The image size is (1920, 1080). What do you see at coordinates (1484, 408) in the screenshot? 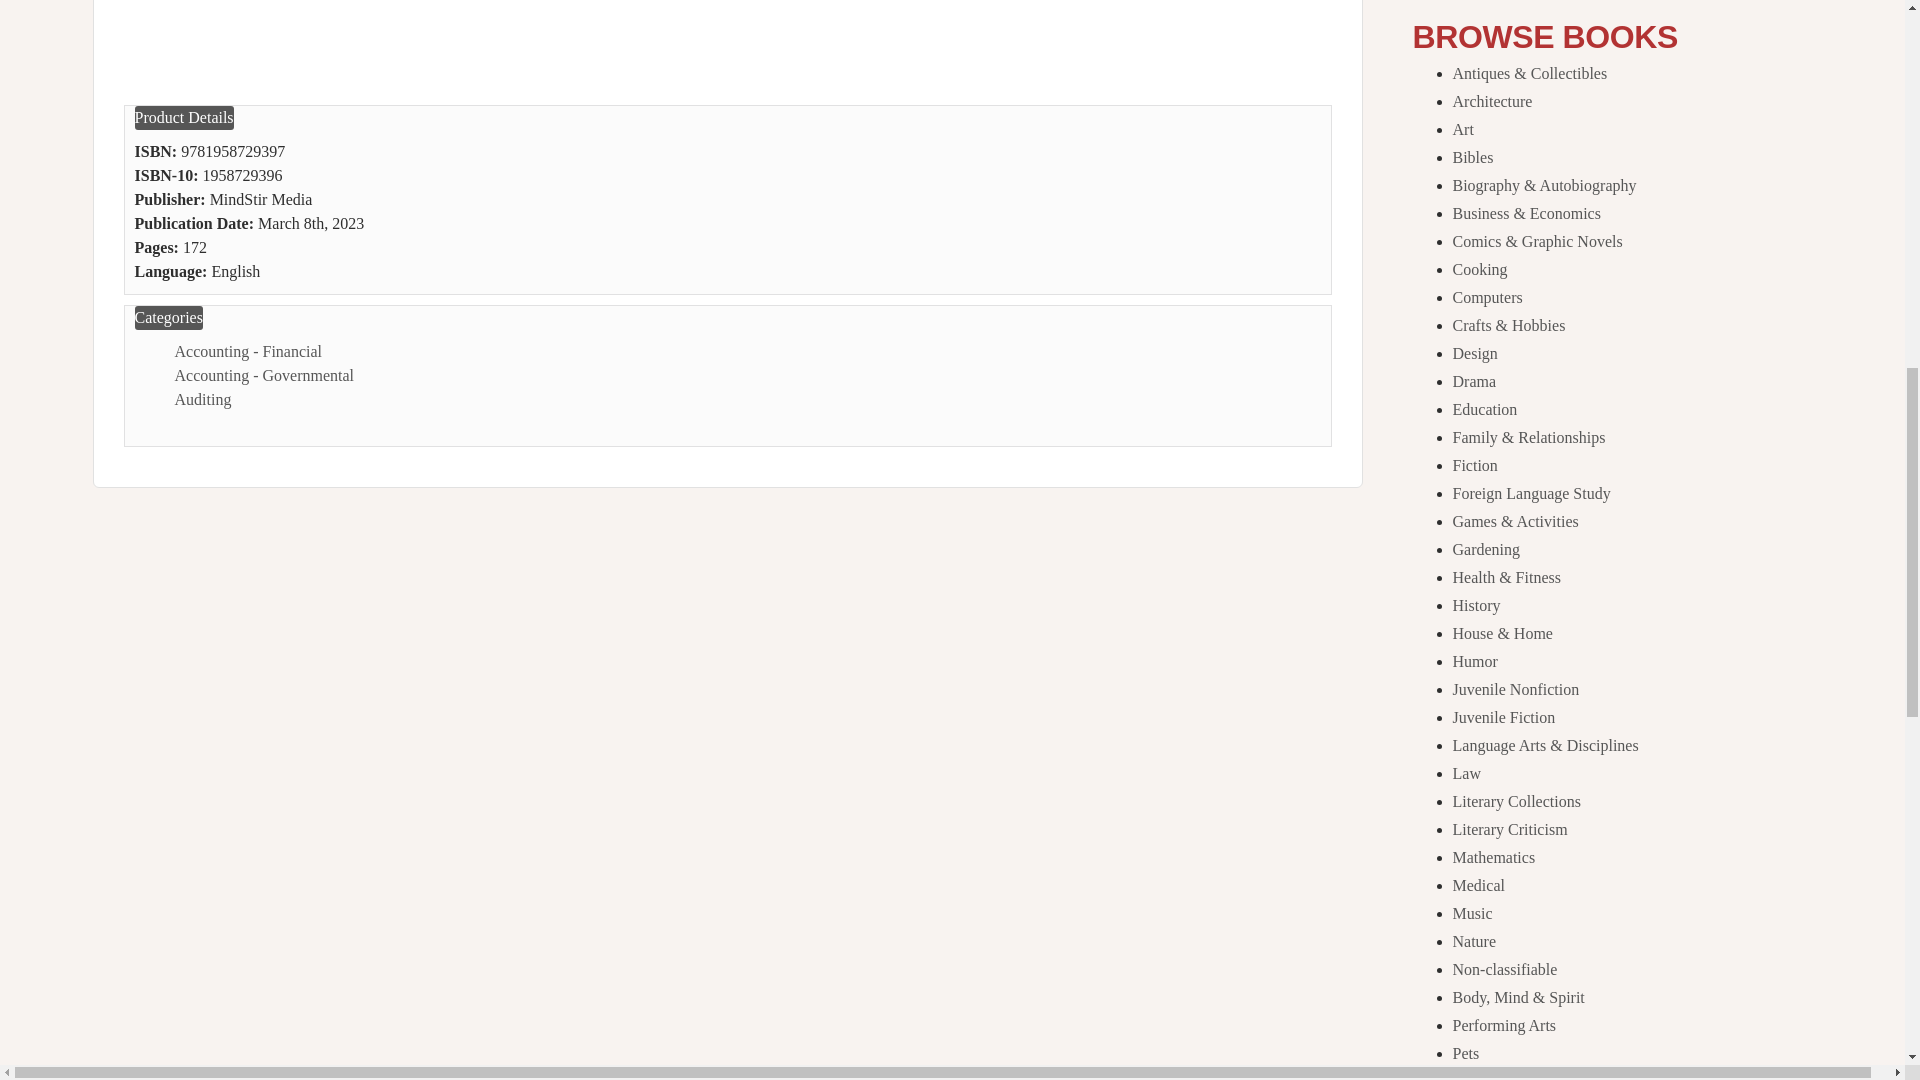
I see `Education` at bounding box center [1484, 408].